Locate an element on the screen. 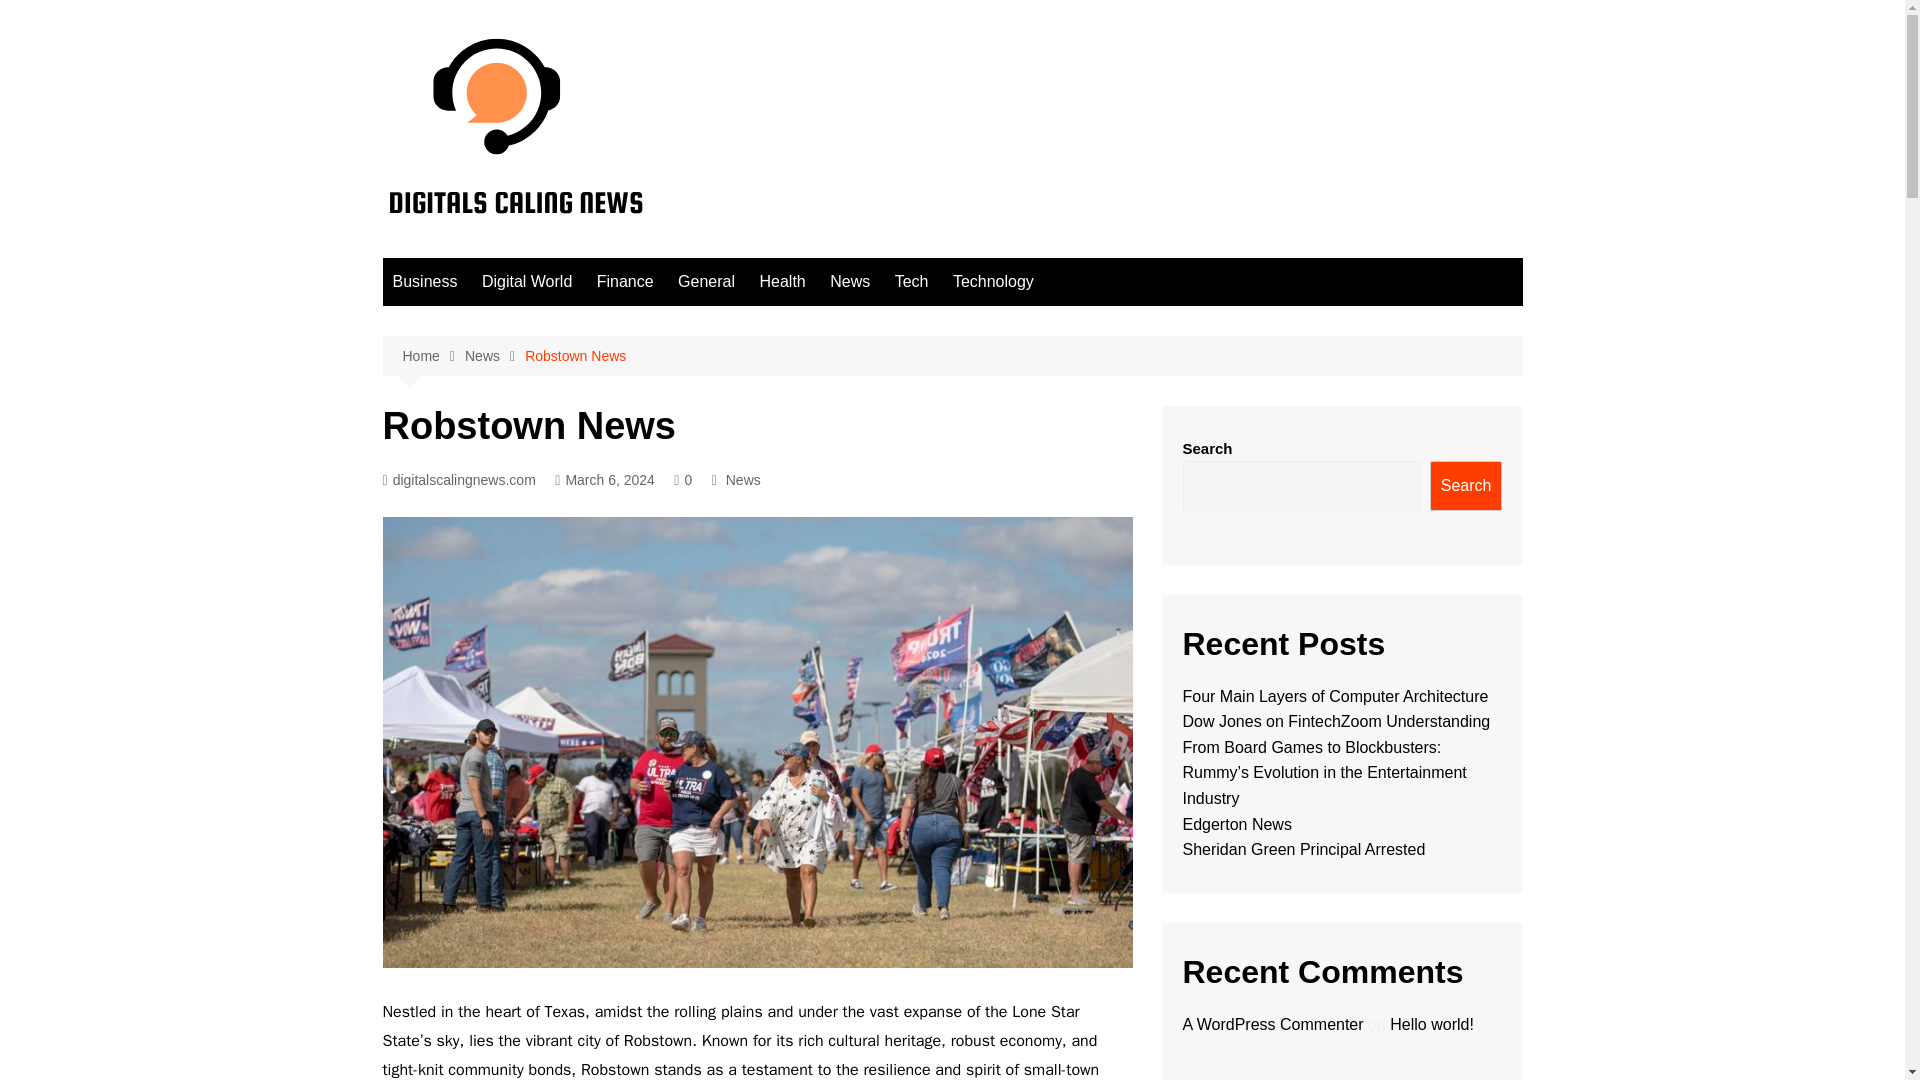 Image resolution: width=1920 pixels, height=1080 pixels. Health is located at coordinates (781, 282).